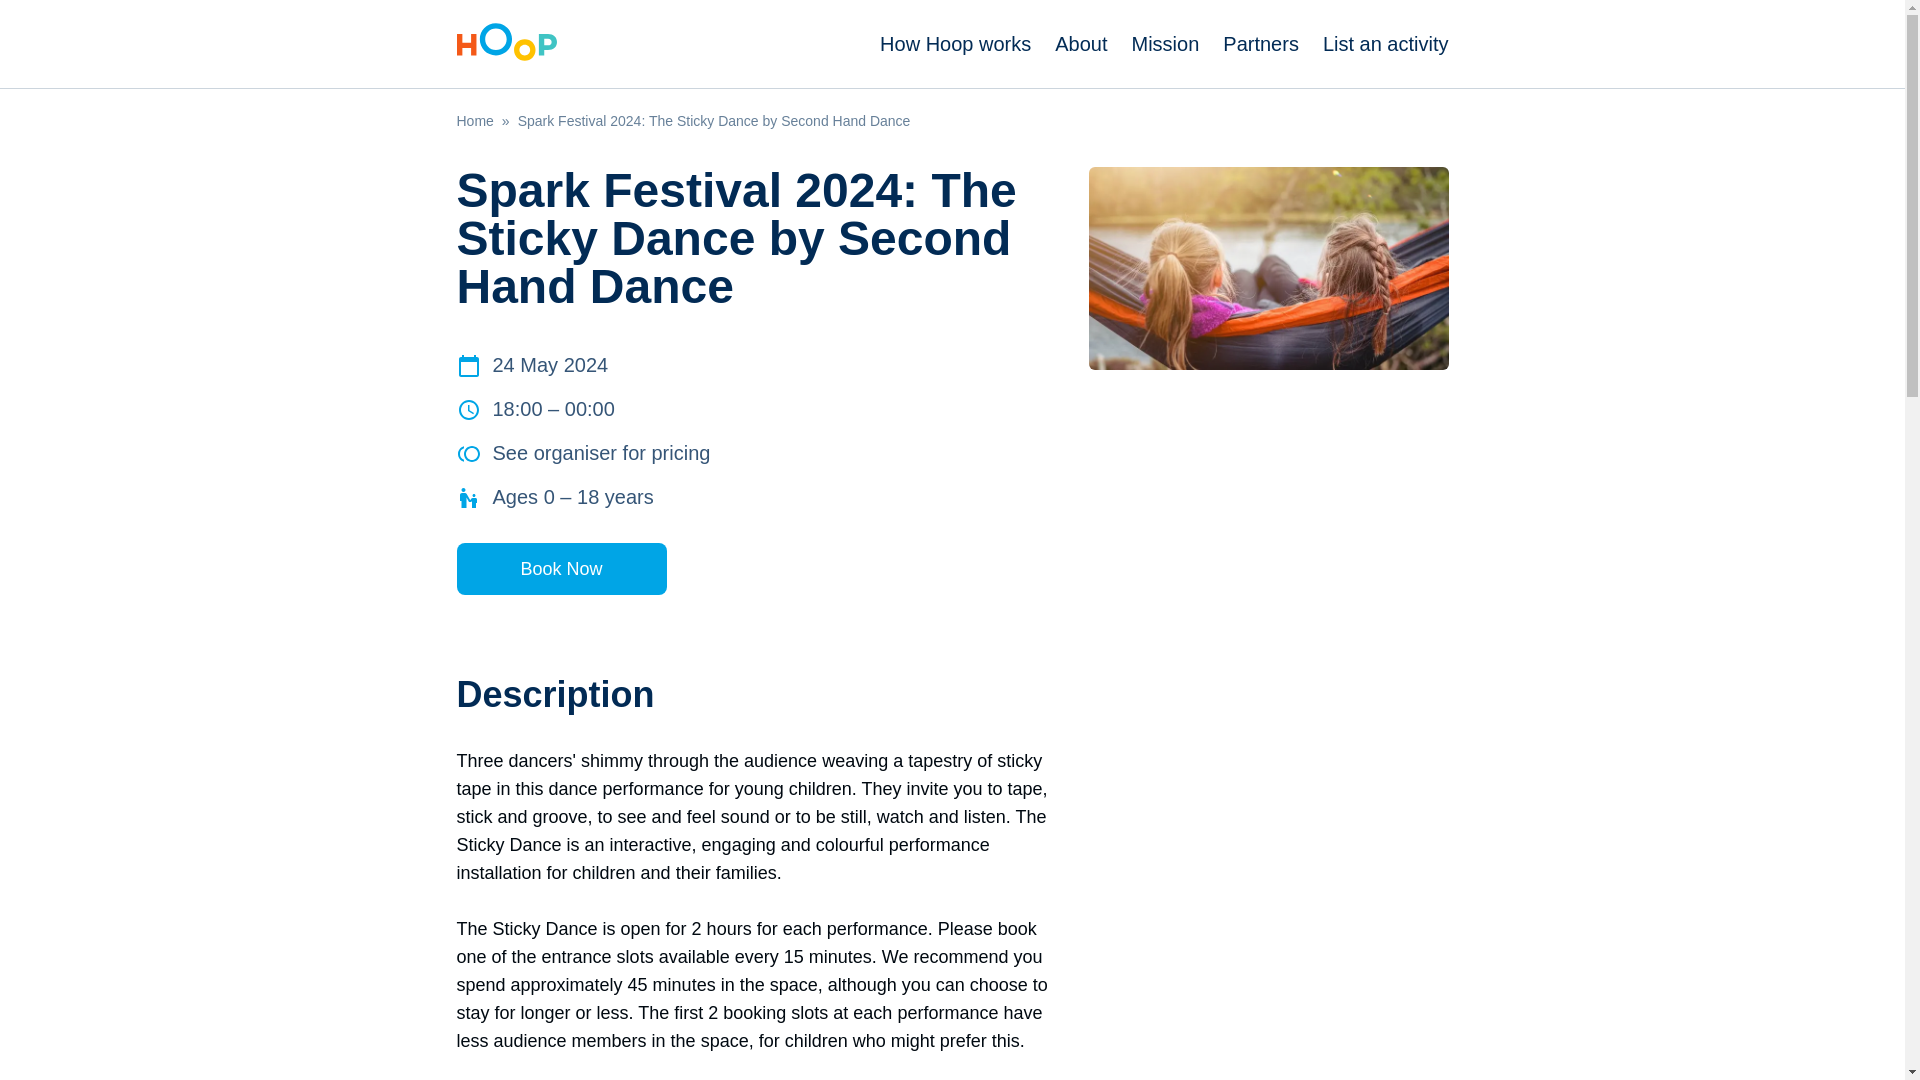  Describe the element at coordinates (1386, 44) in the screenshot. I see `List an activity` at that location.